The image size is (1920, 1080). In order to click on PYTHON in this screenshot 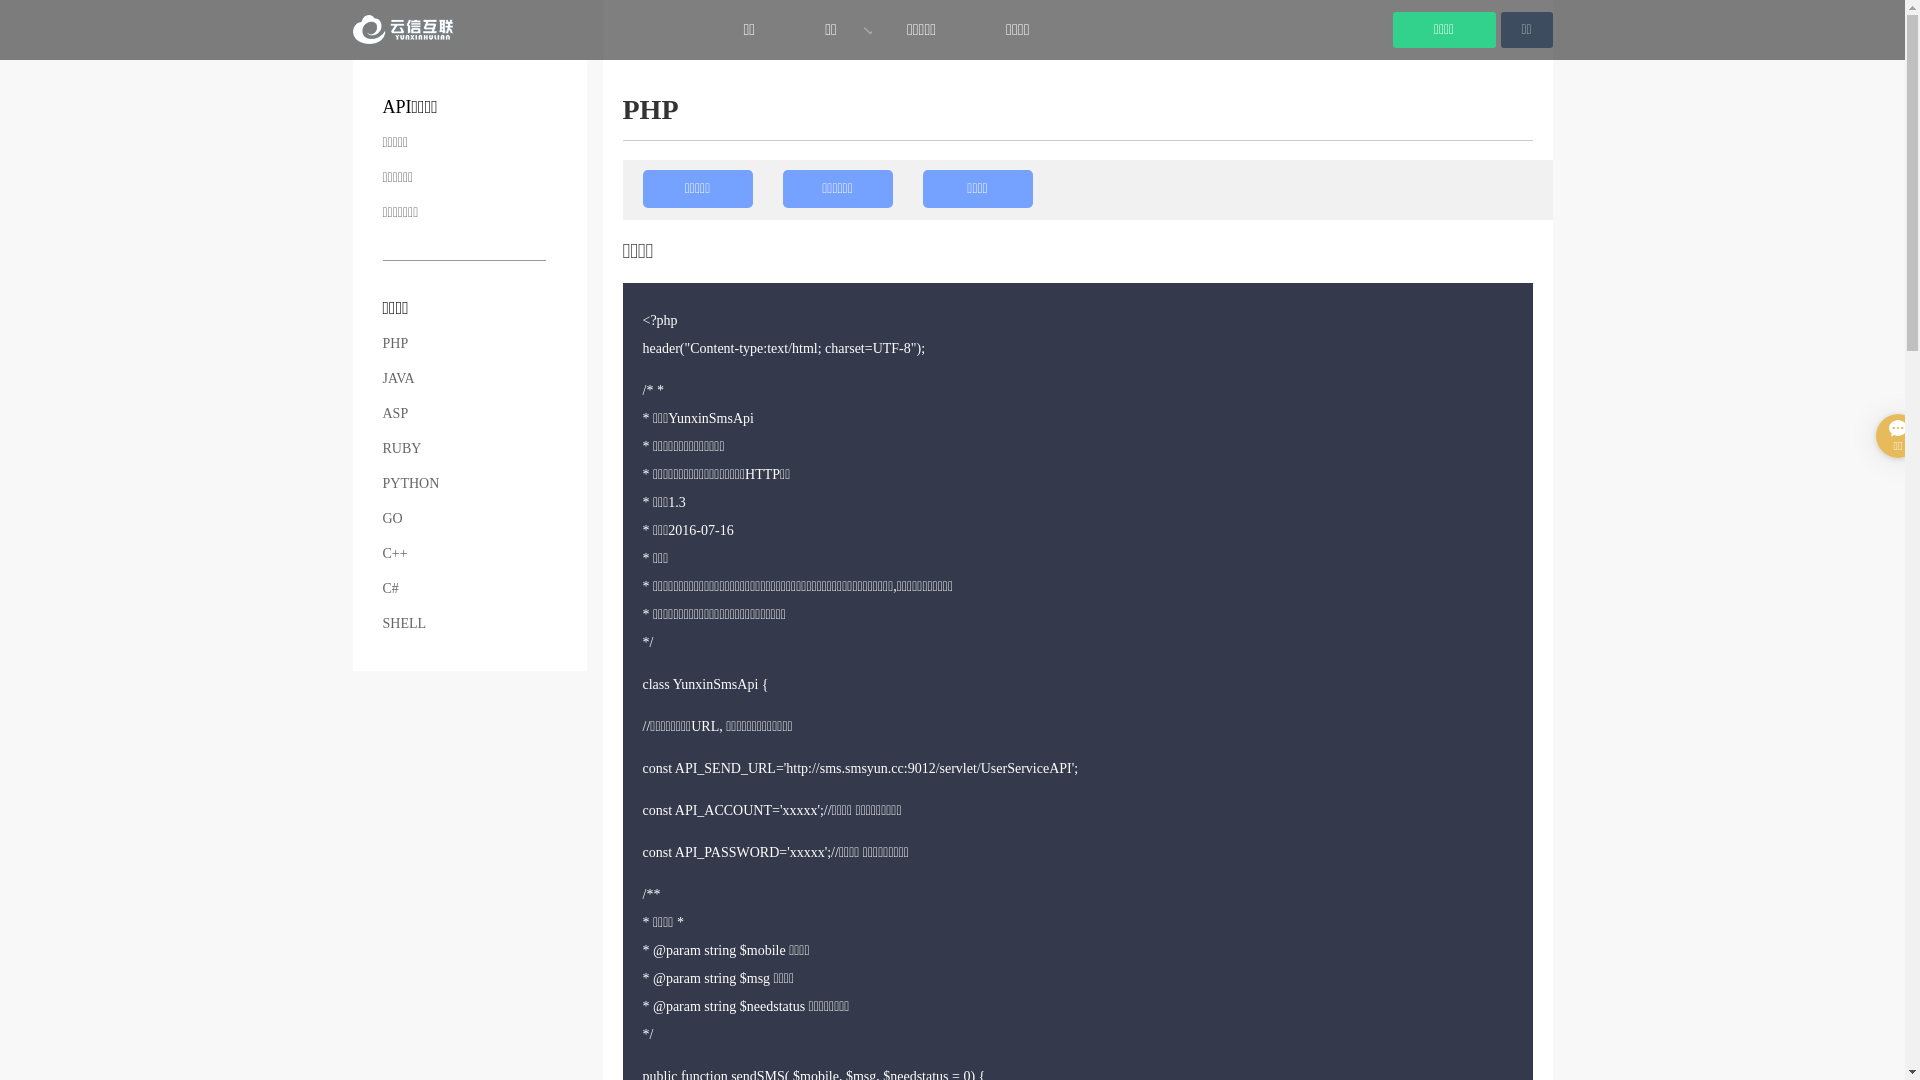, I will do `click(410, 484)`.